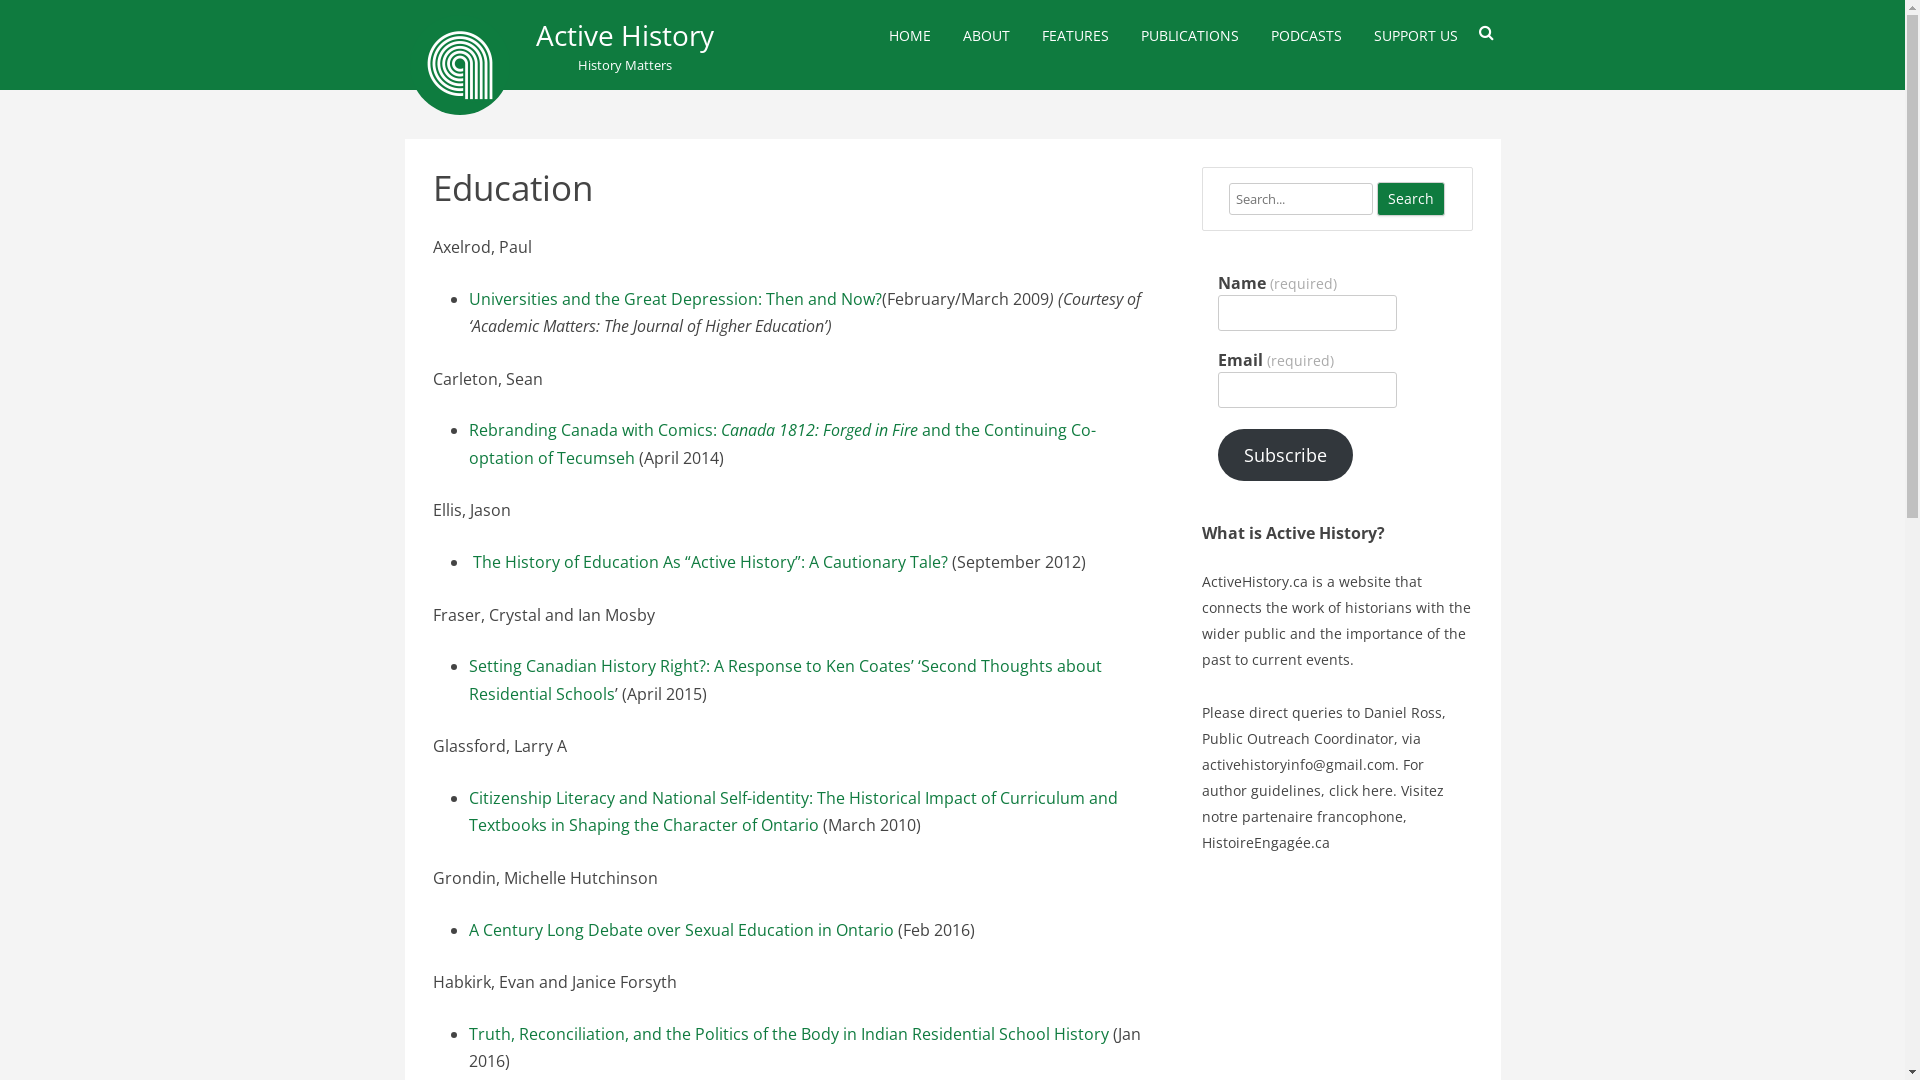 The width and height of the screenshot is (1920, 1080). I want to click on Active History, so click(625, 35).